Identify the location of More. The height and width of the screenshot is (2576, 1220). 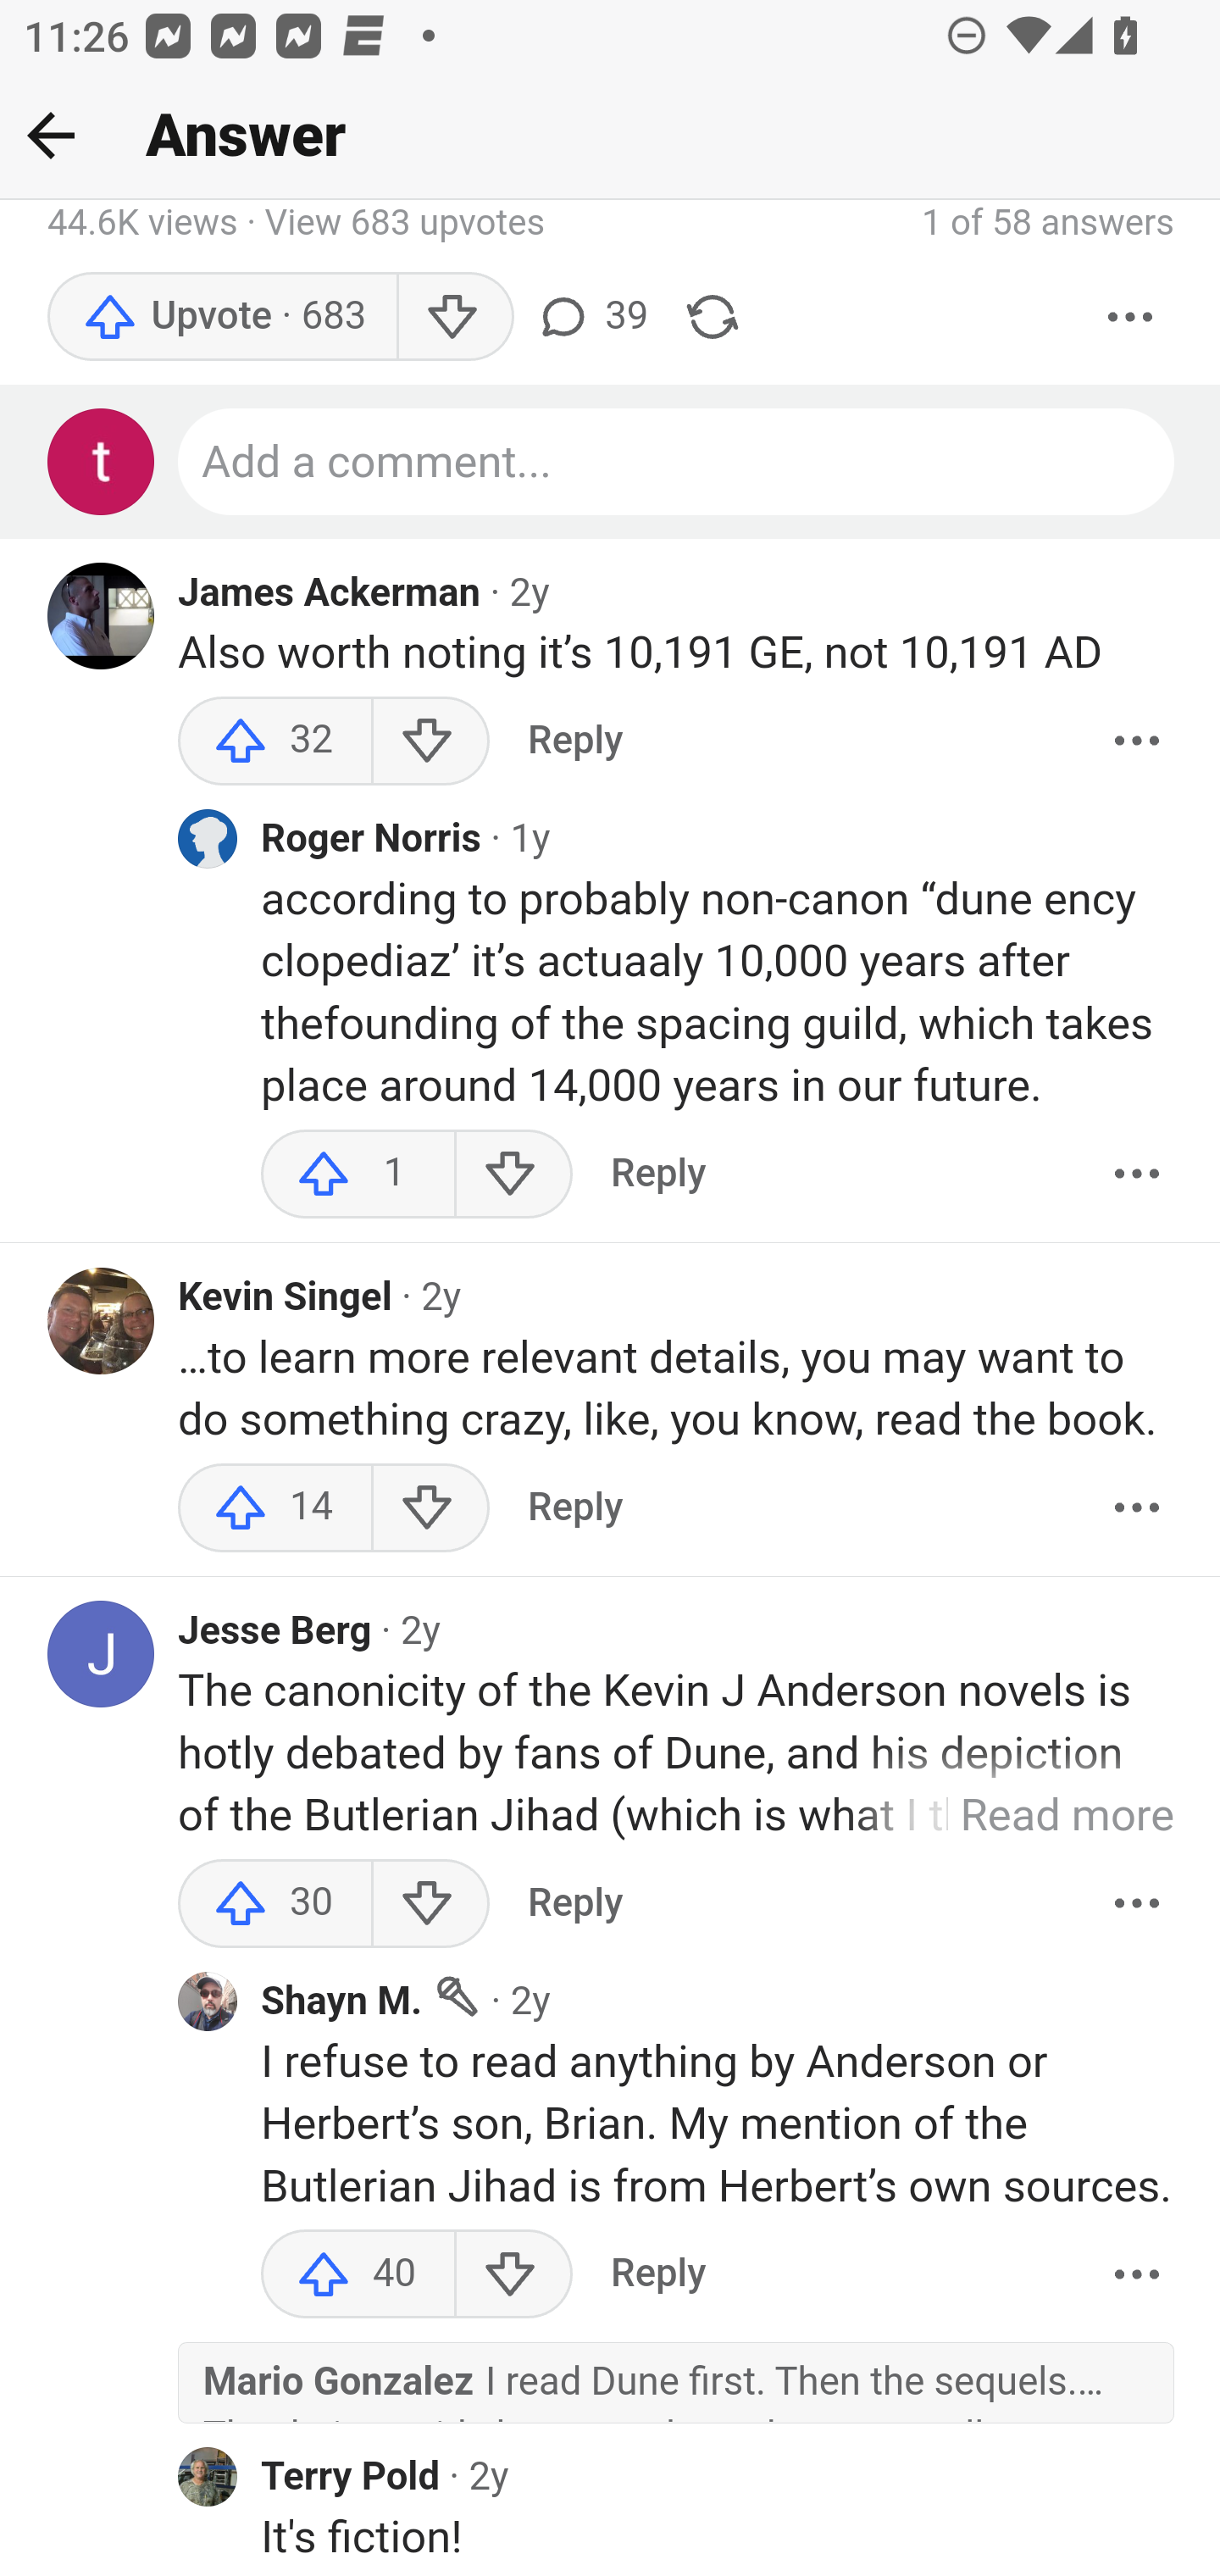
(1136, 1174).